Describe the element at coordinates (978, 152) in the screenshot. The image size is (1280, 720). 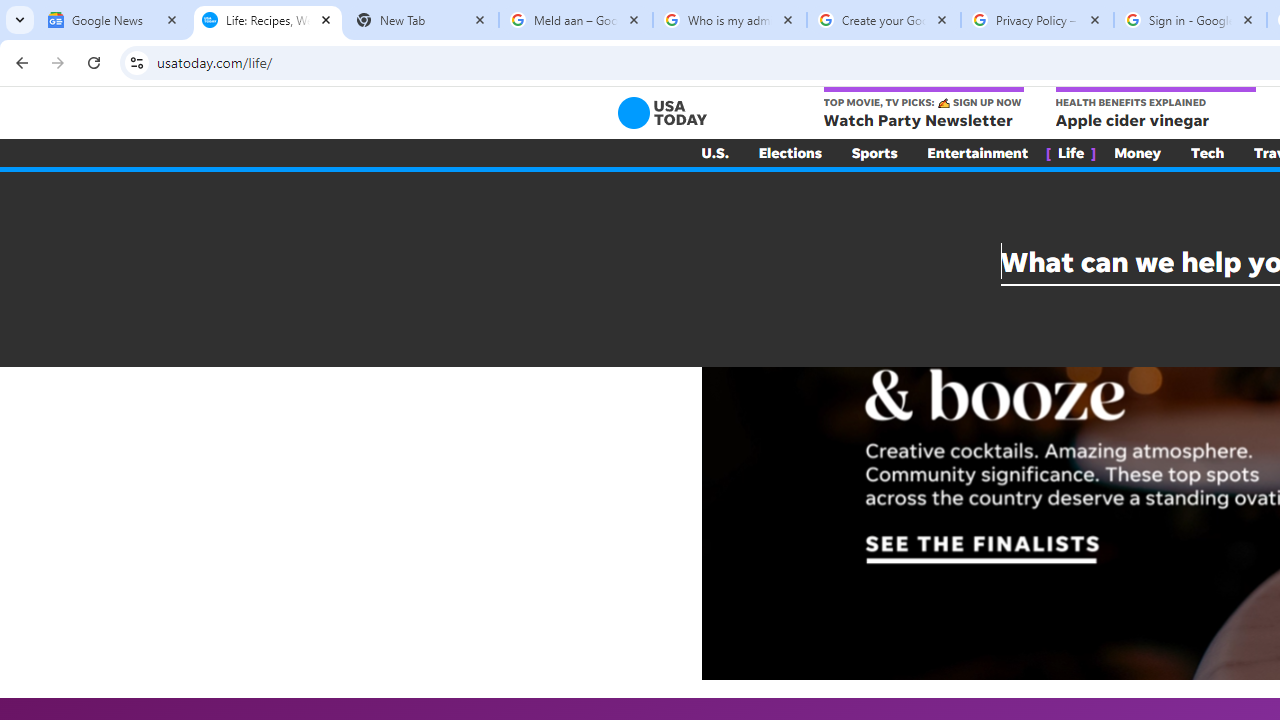
I see `Entertainment` at that location.